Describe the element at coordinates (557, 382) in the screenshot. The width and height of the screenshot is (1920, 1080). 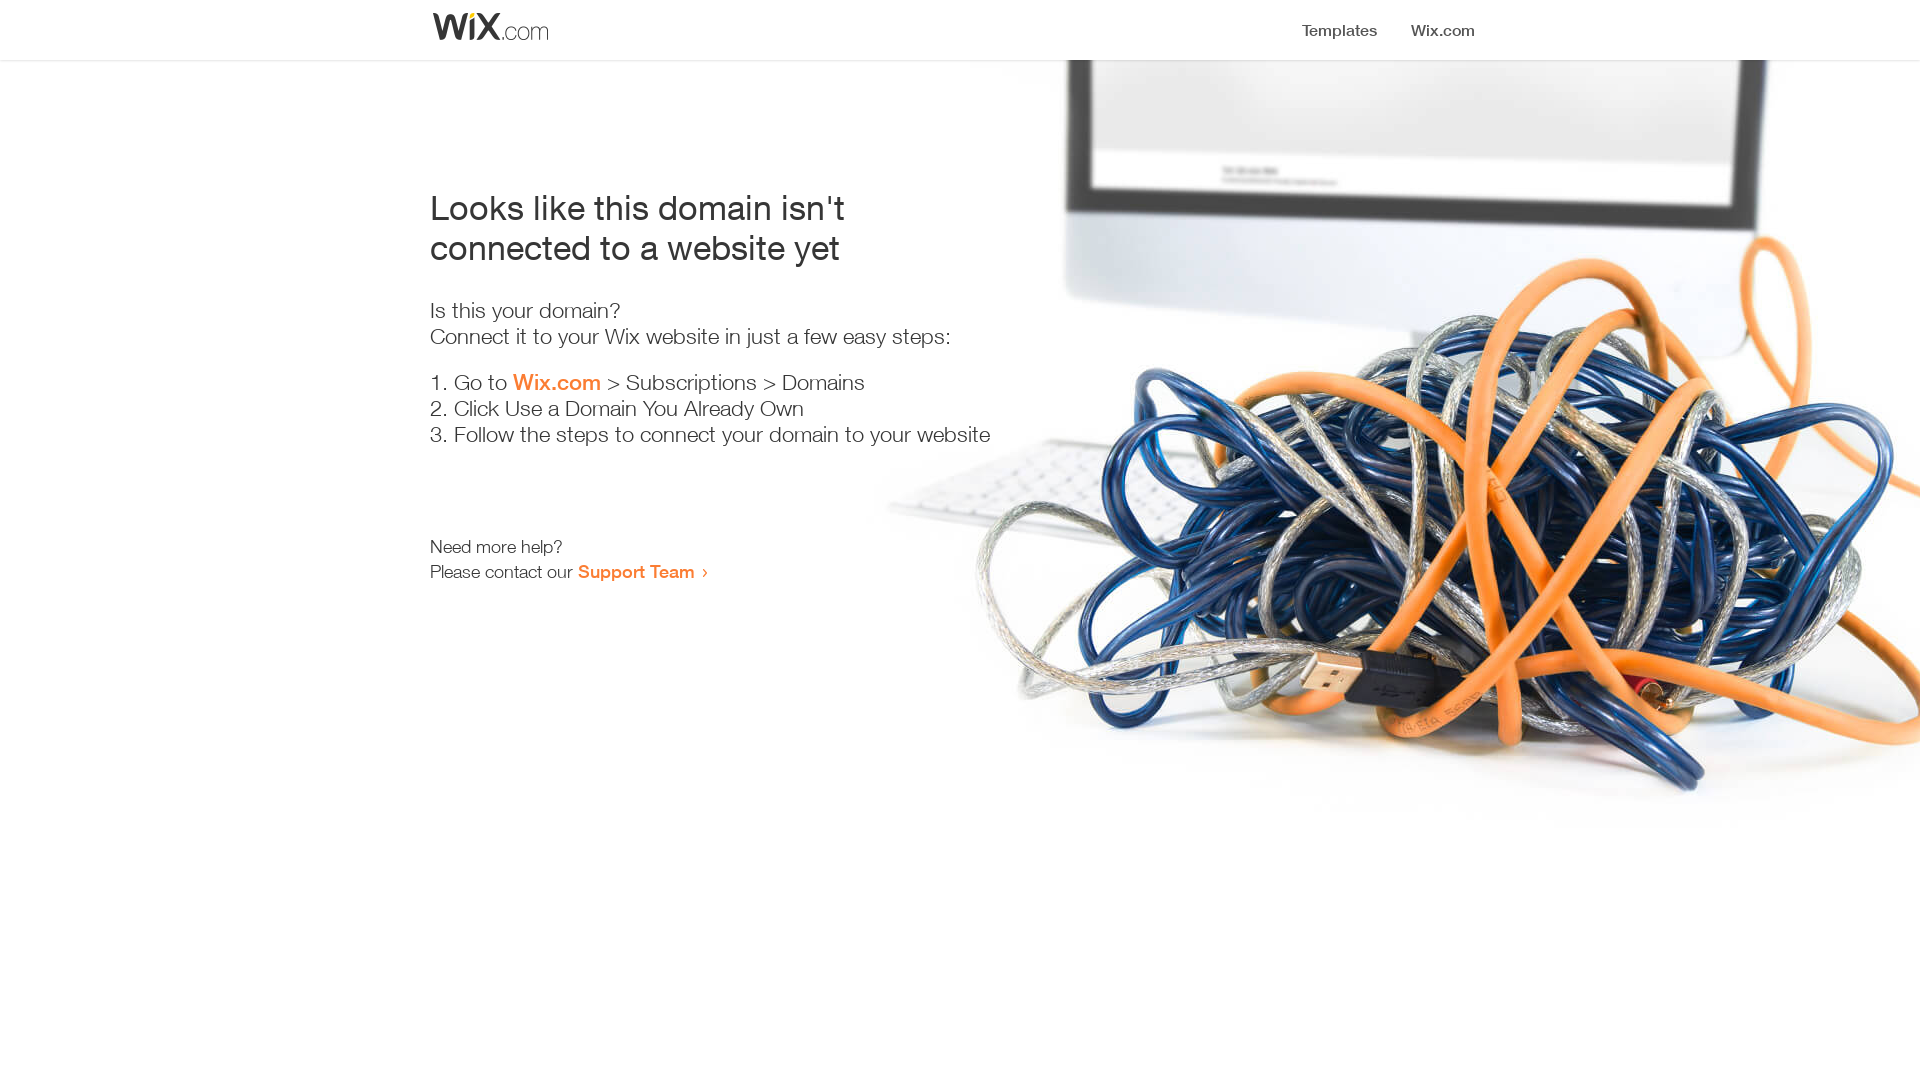
I see `Wix.com` at that location.